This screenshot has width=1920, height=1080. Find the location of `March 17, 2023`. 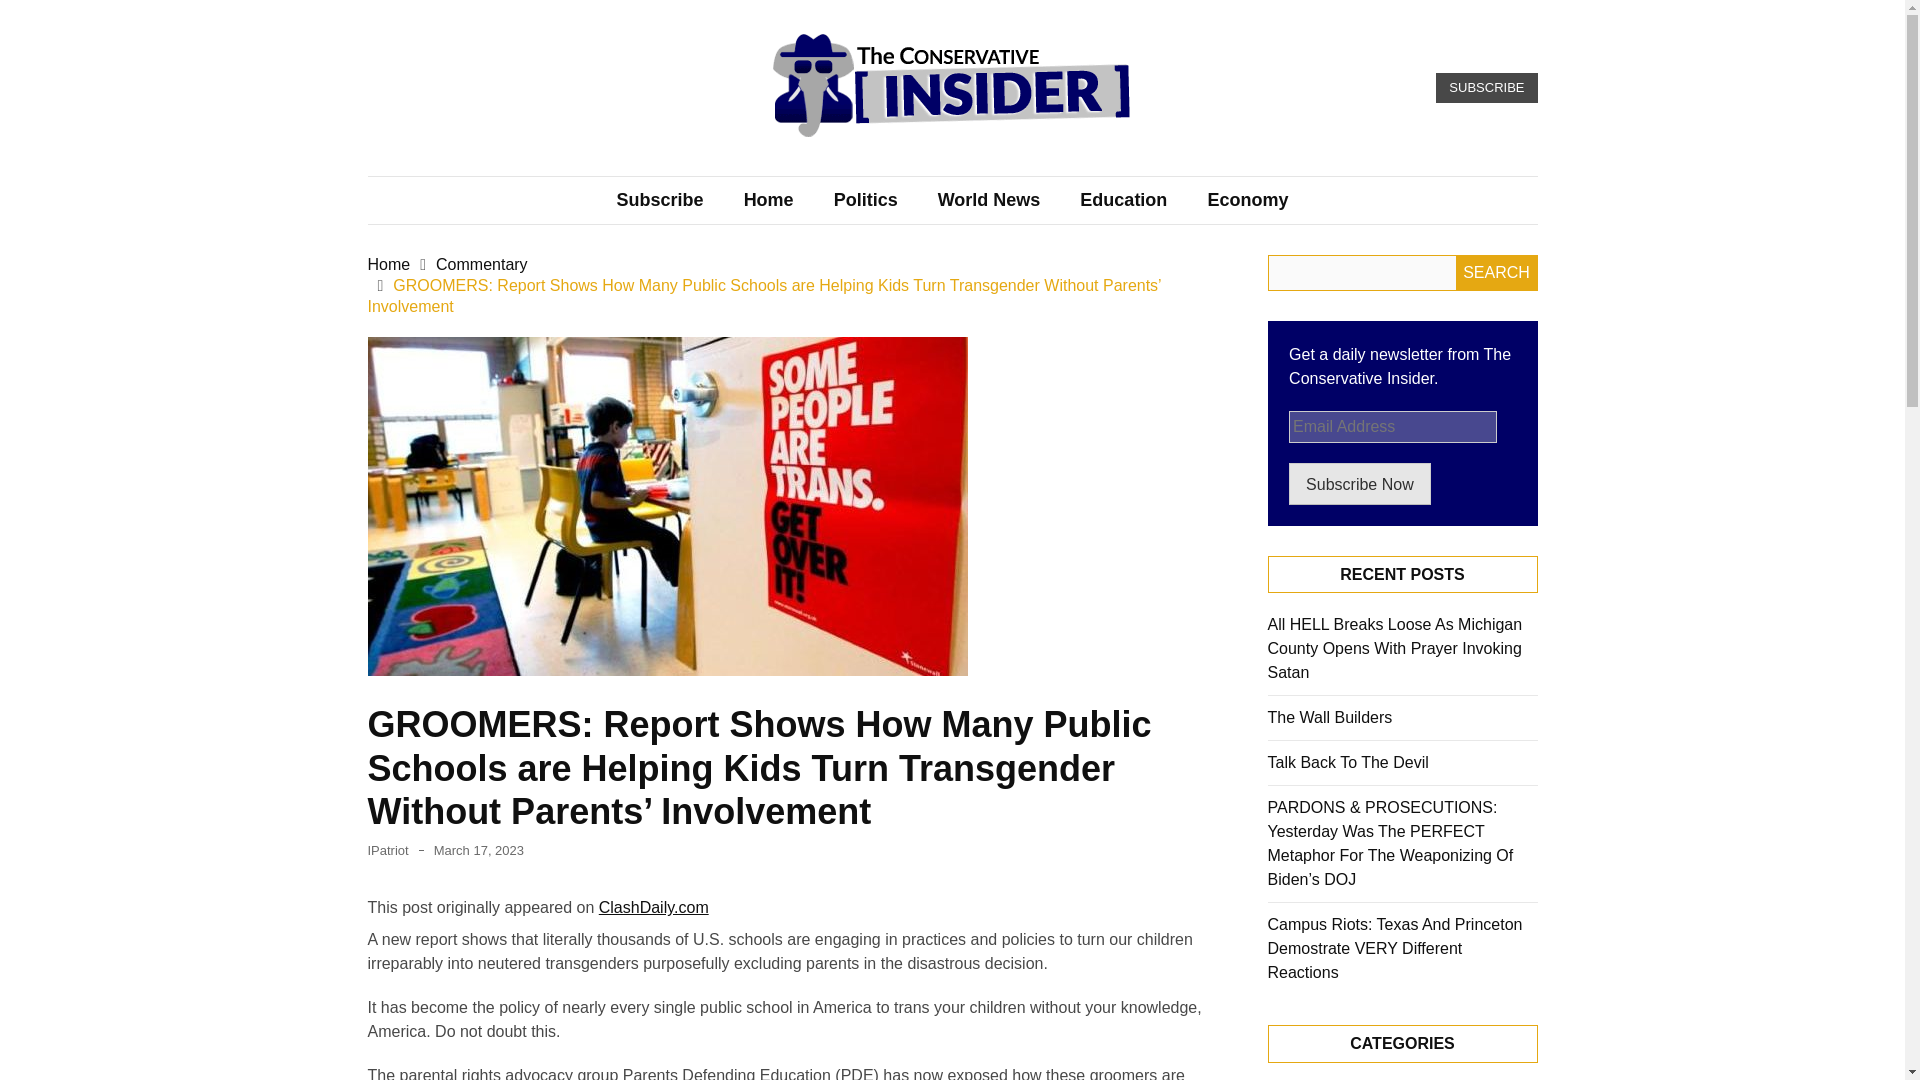

March 17, 2023 is located at coordinates (478, 850).